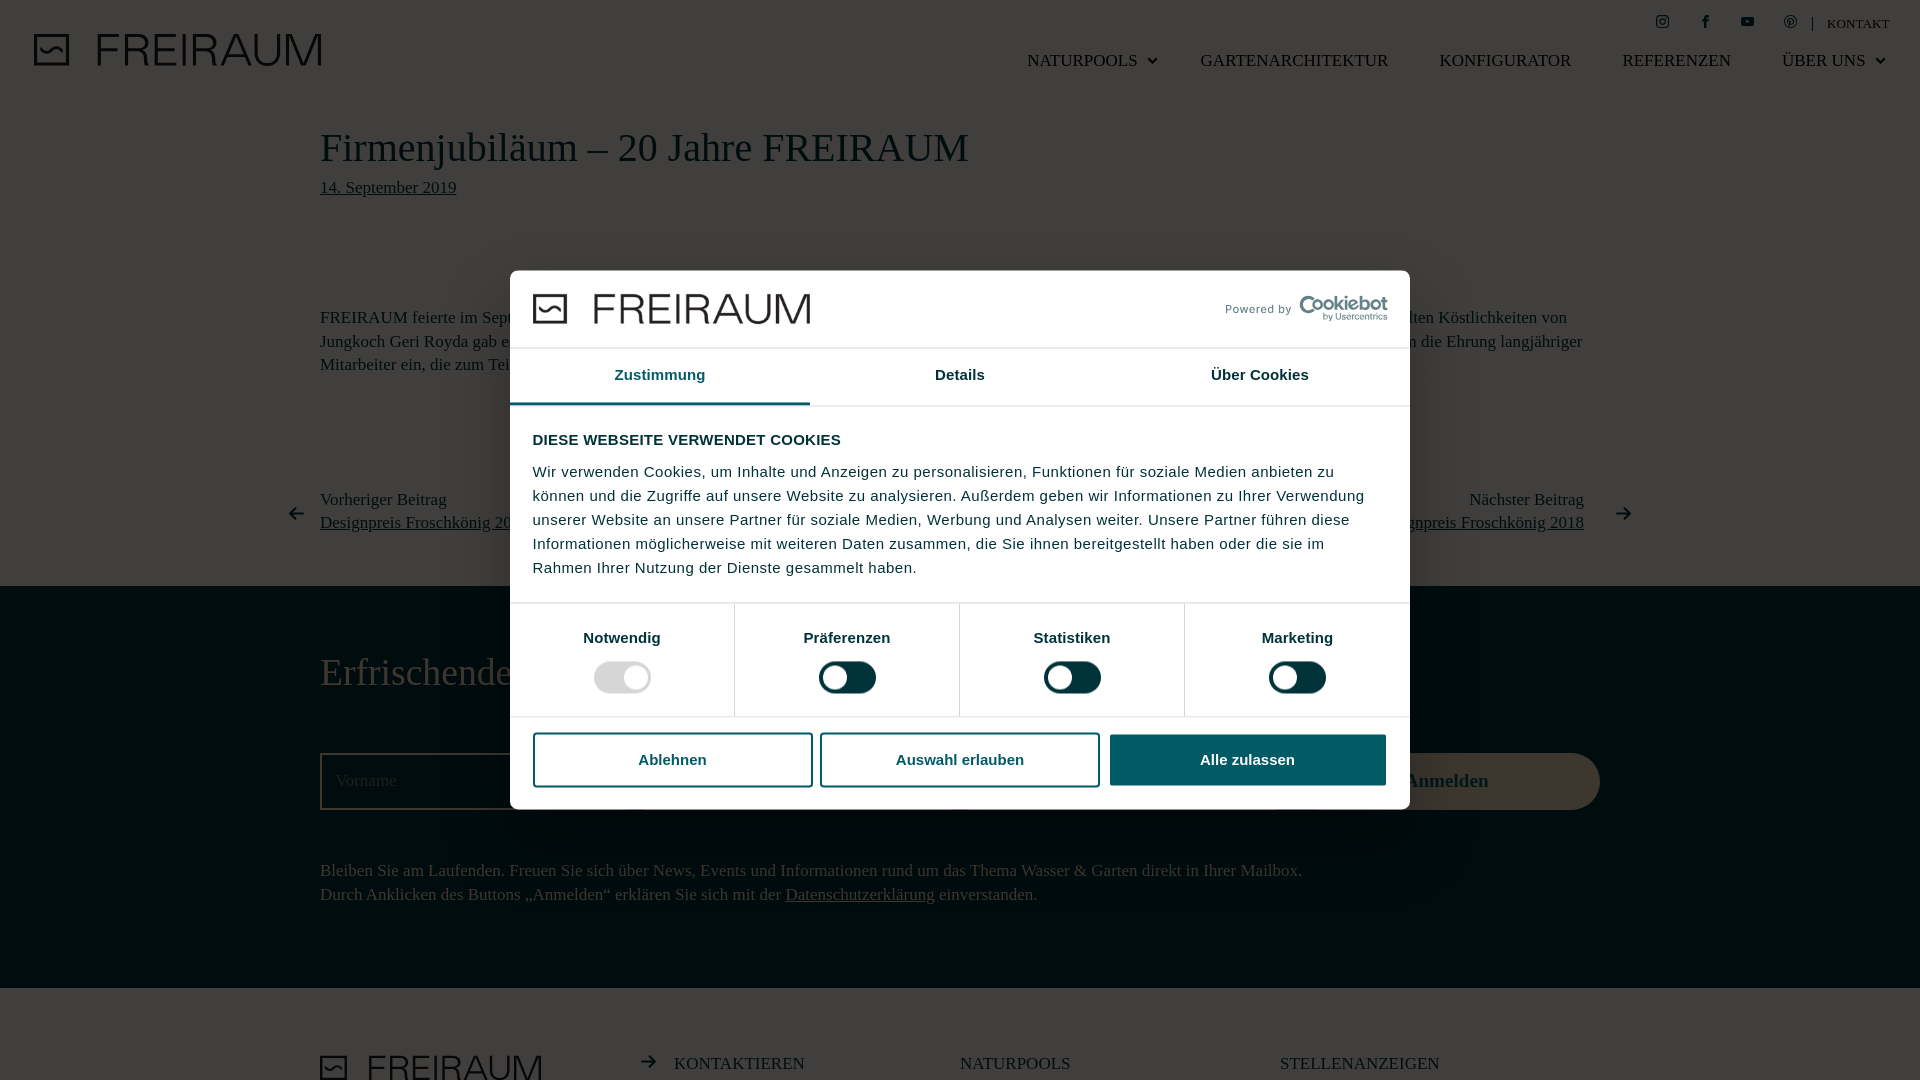 The image size is (1920, 1080). What do you see at coordinates (960, 376) in the screenshot?
I see `Details` at bounding box center [960, 376].